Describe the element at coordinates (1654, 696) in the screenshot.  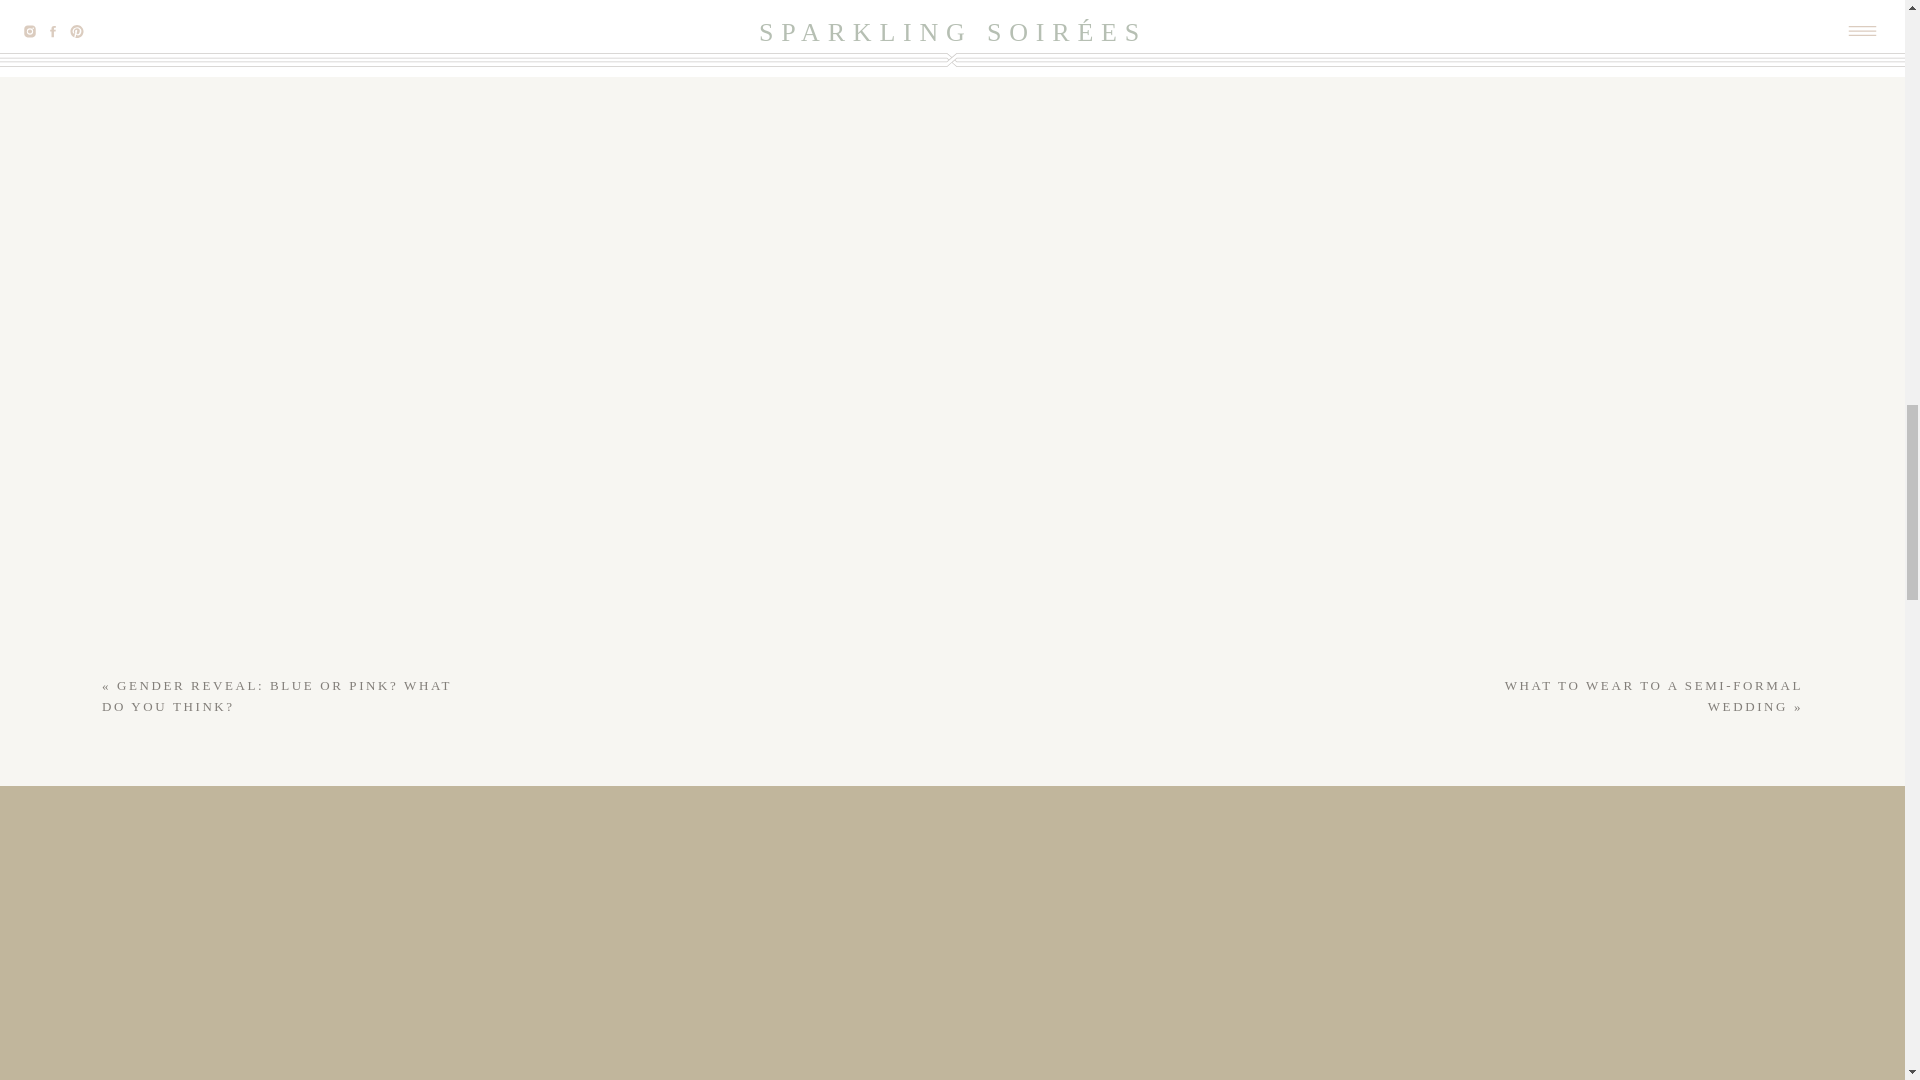
I see `WHAT TO WEAR TO A SEMI-FORMAL WEDDING` at that location.